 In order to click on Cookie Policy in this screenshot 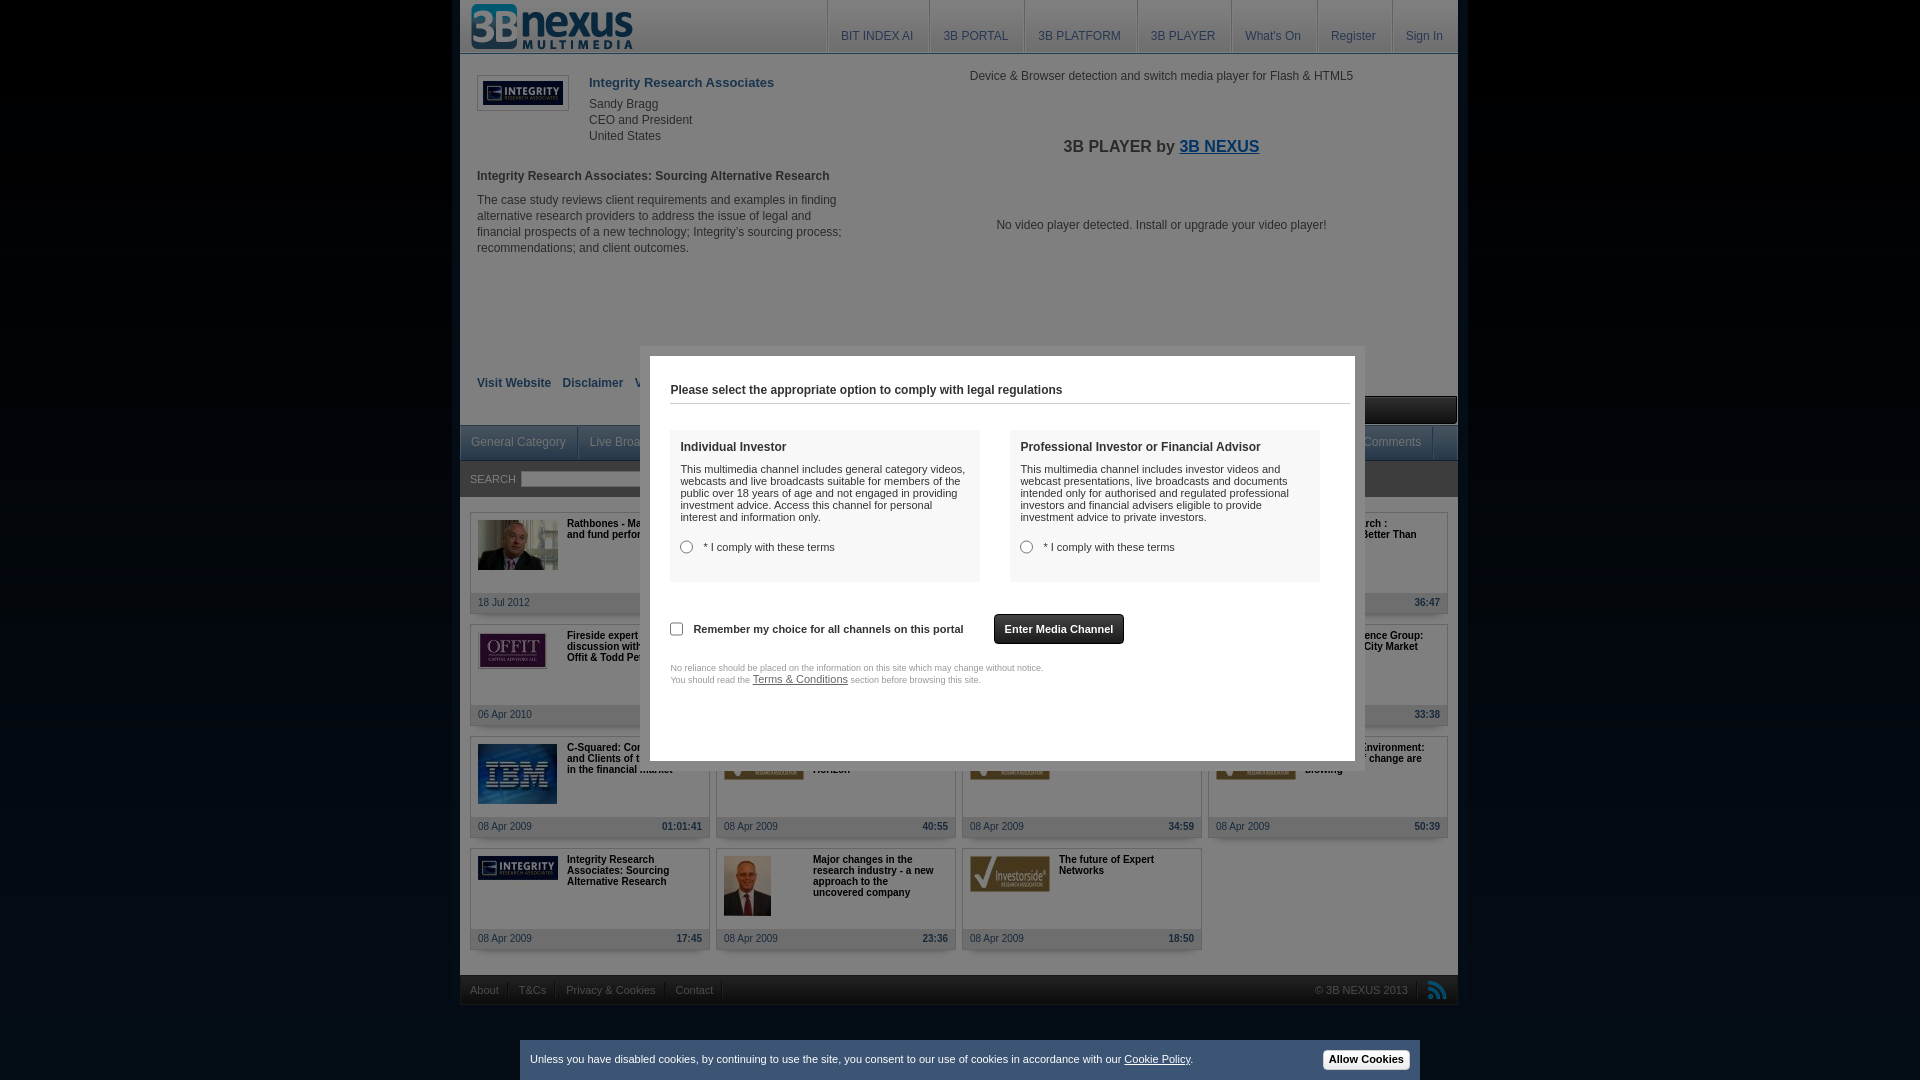, I will do `click(1157, 1059)`.